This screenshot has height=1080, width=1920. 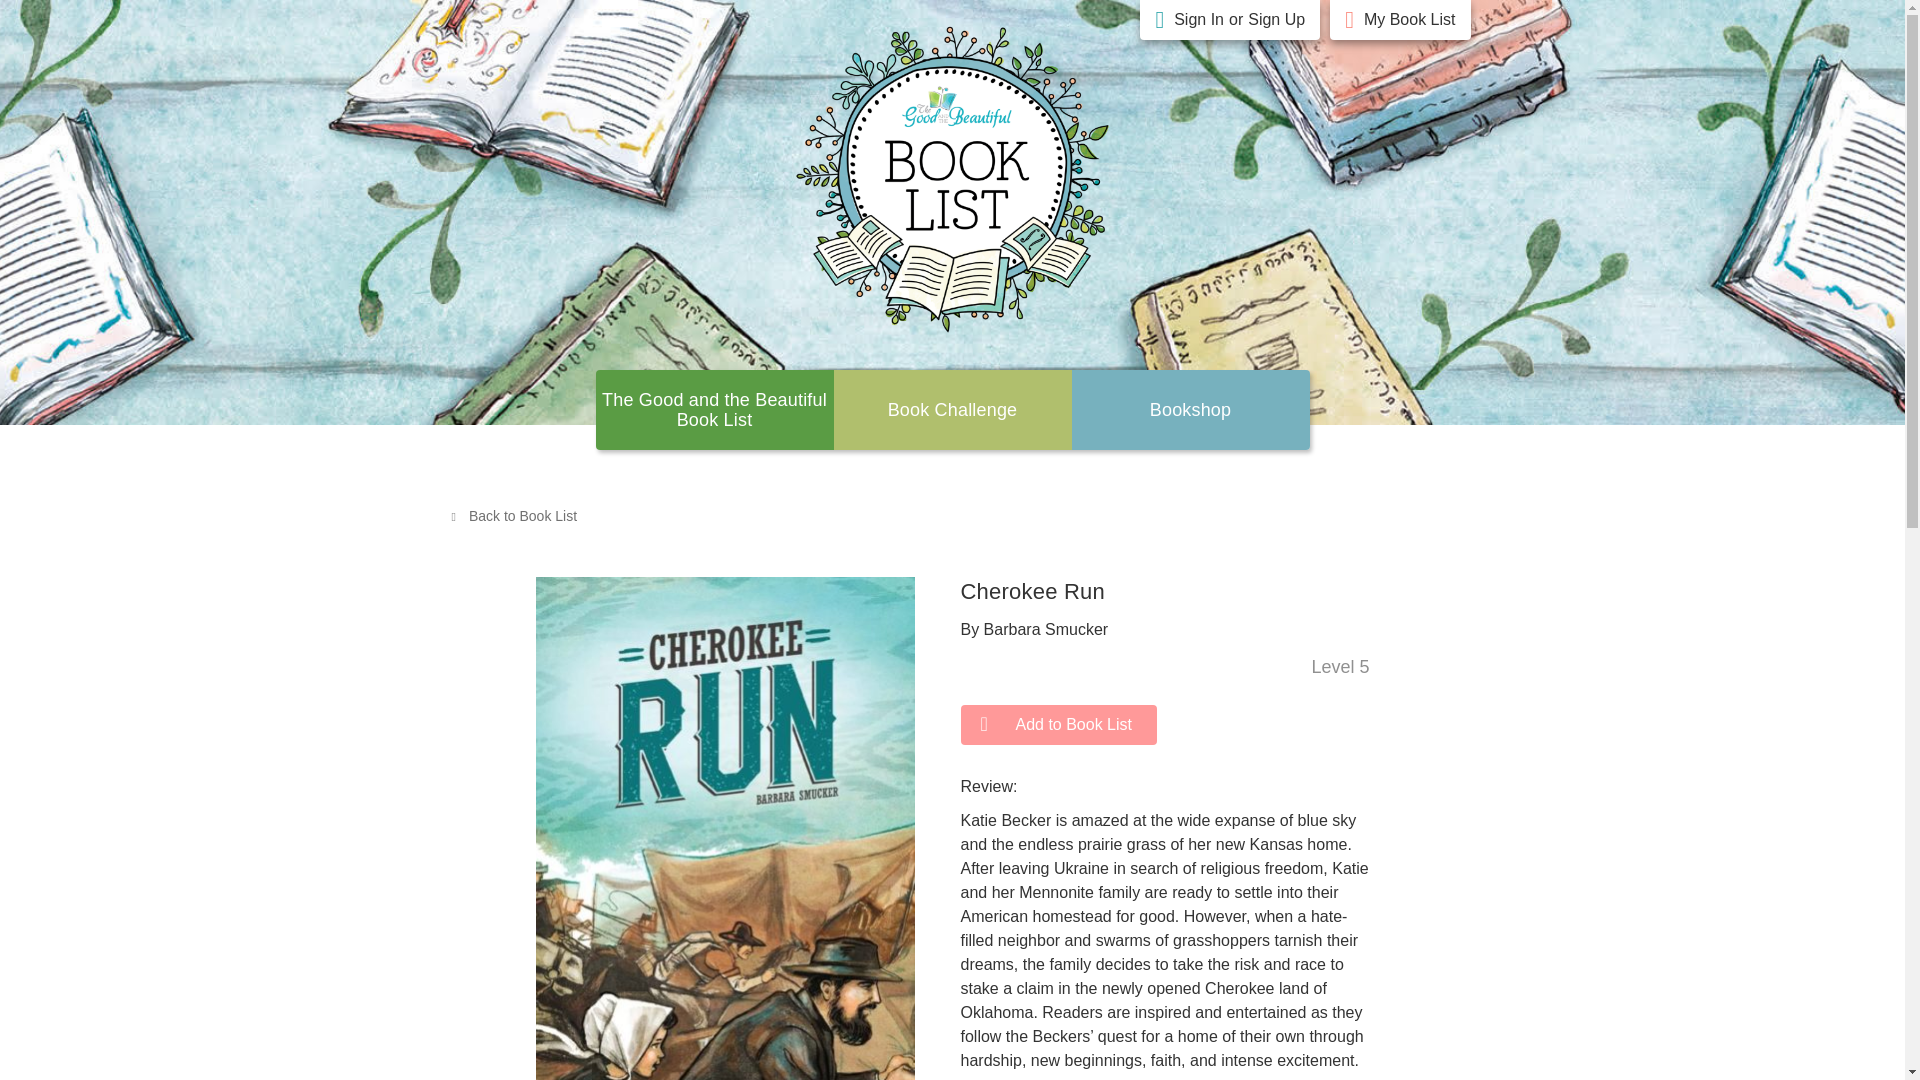 What do you see at coordinates (513, 515) in the screenshot?
I see `Back to Book List` at bounding box center [513, 515].